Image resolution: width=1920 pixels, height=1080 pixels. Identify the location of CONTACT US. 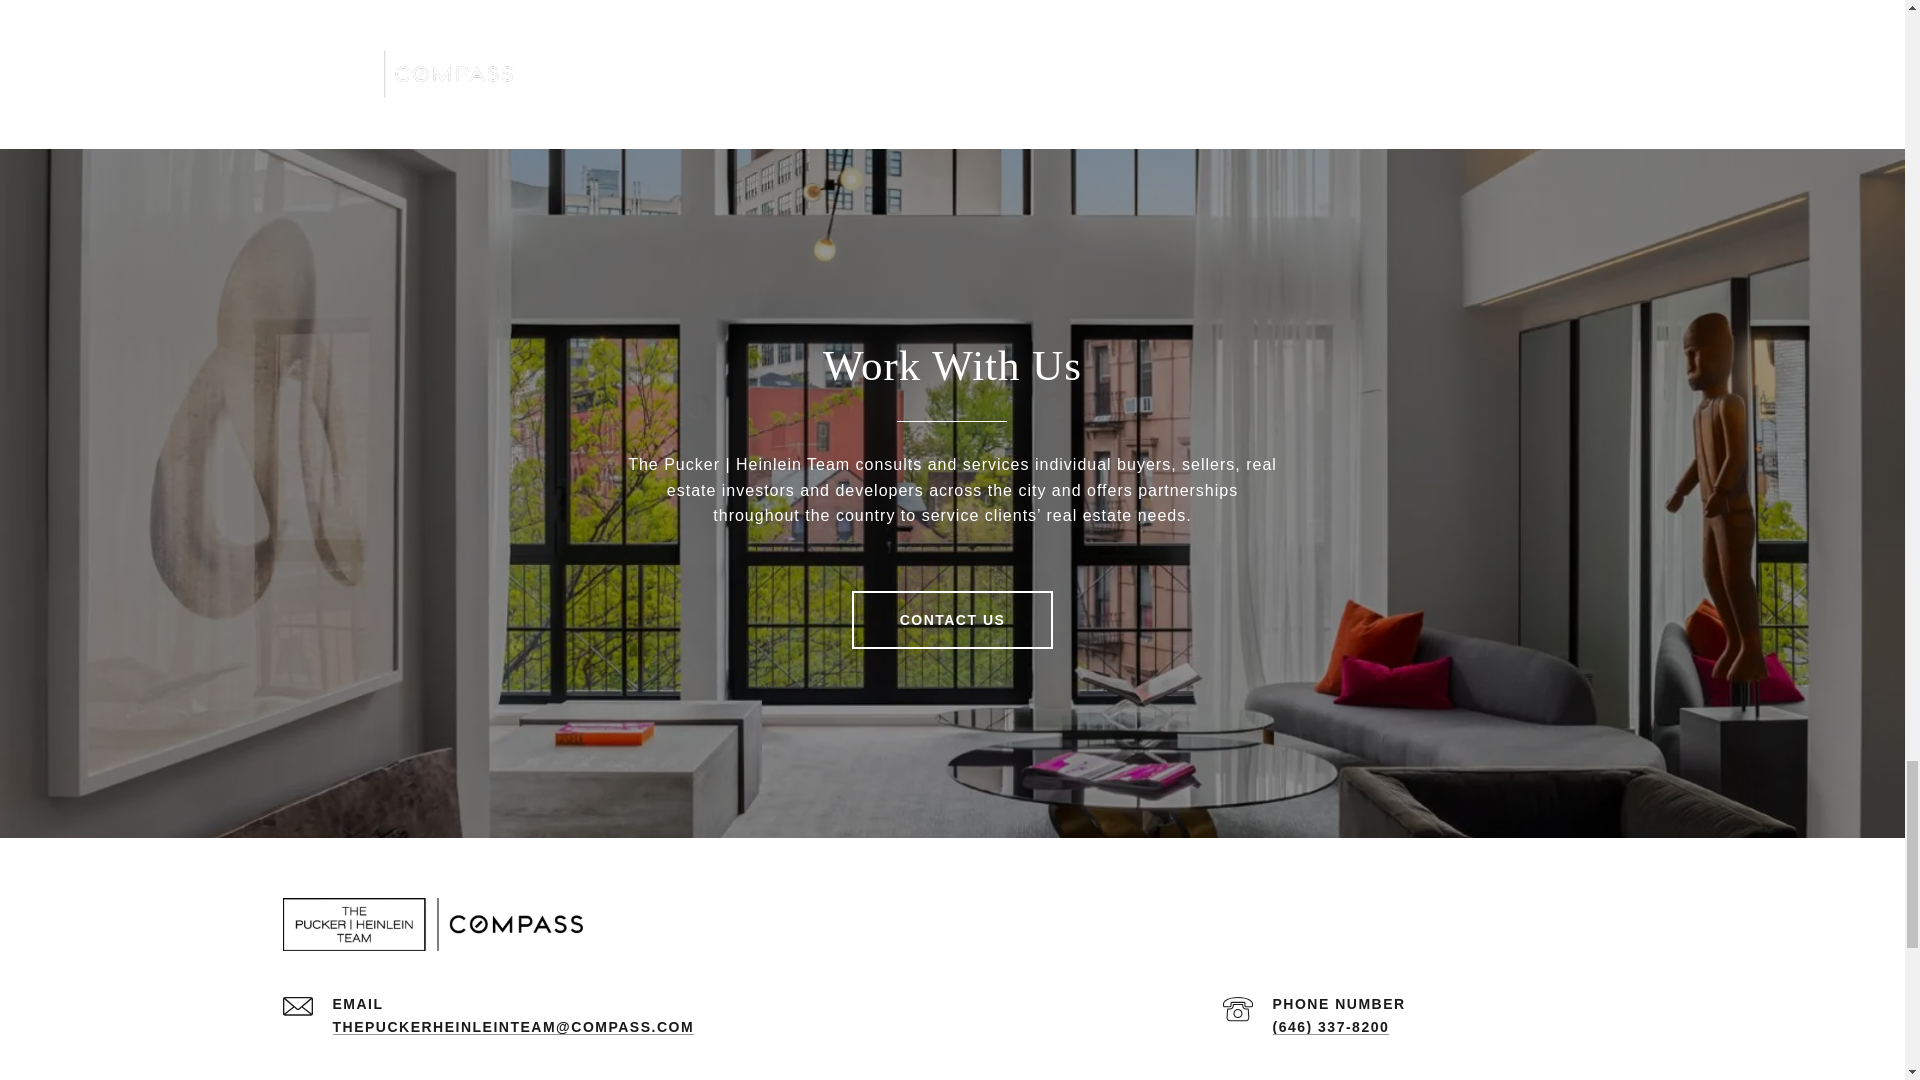
(953, 620).